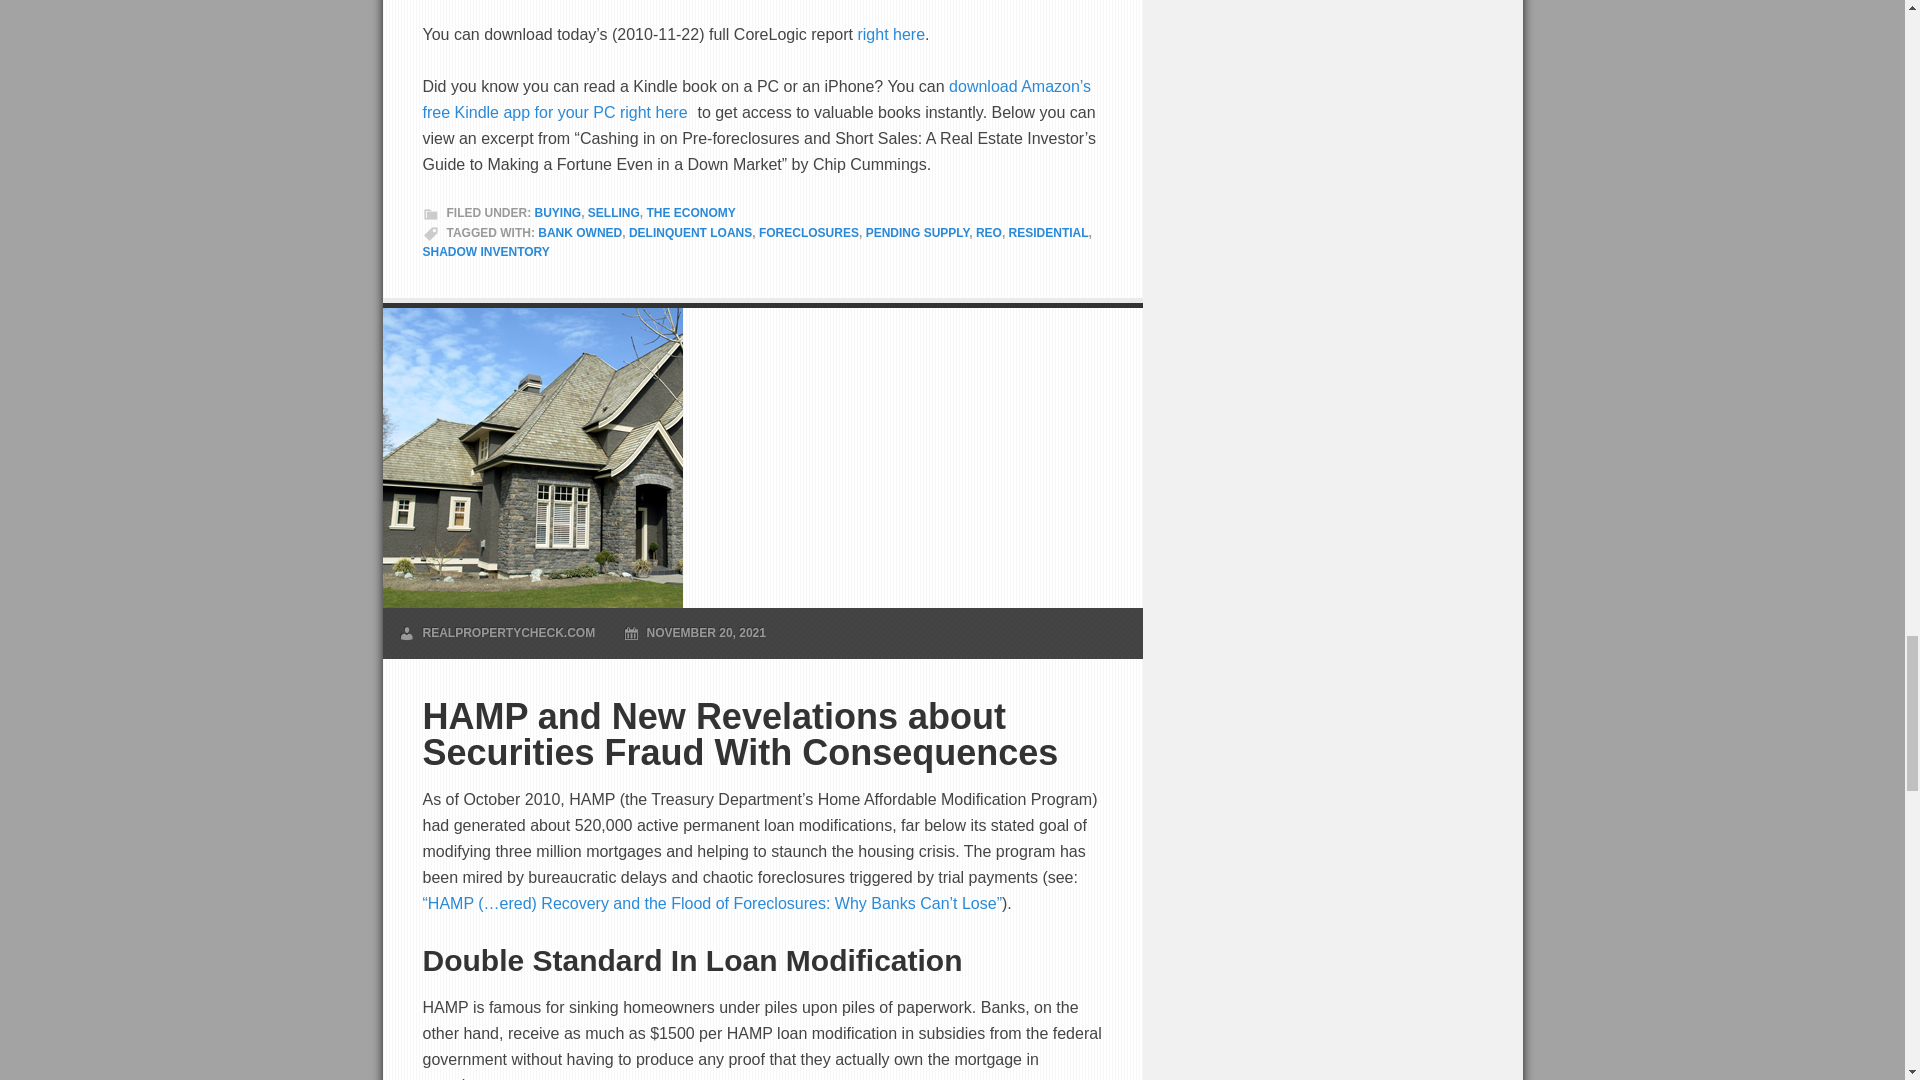  I want to click on REO, so click(988, 232).